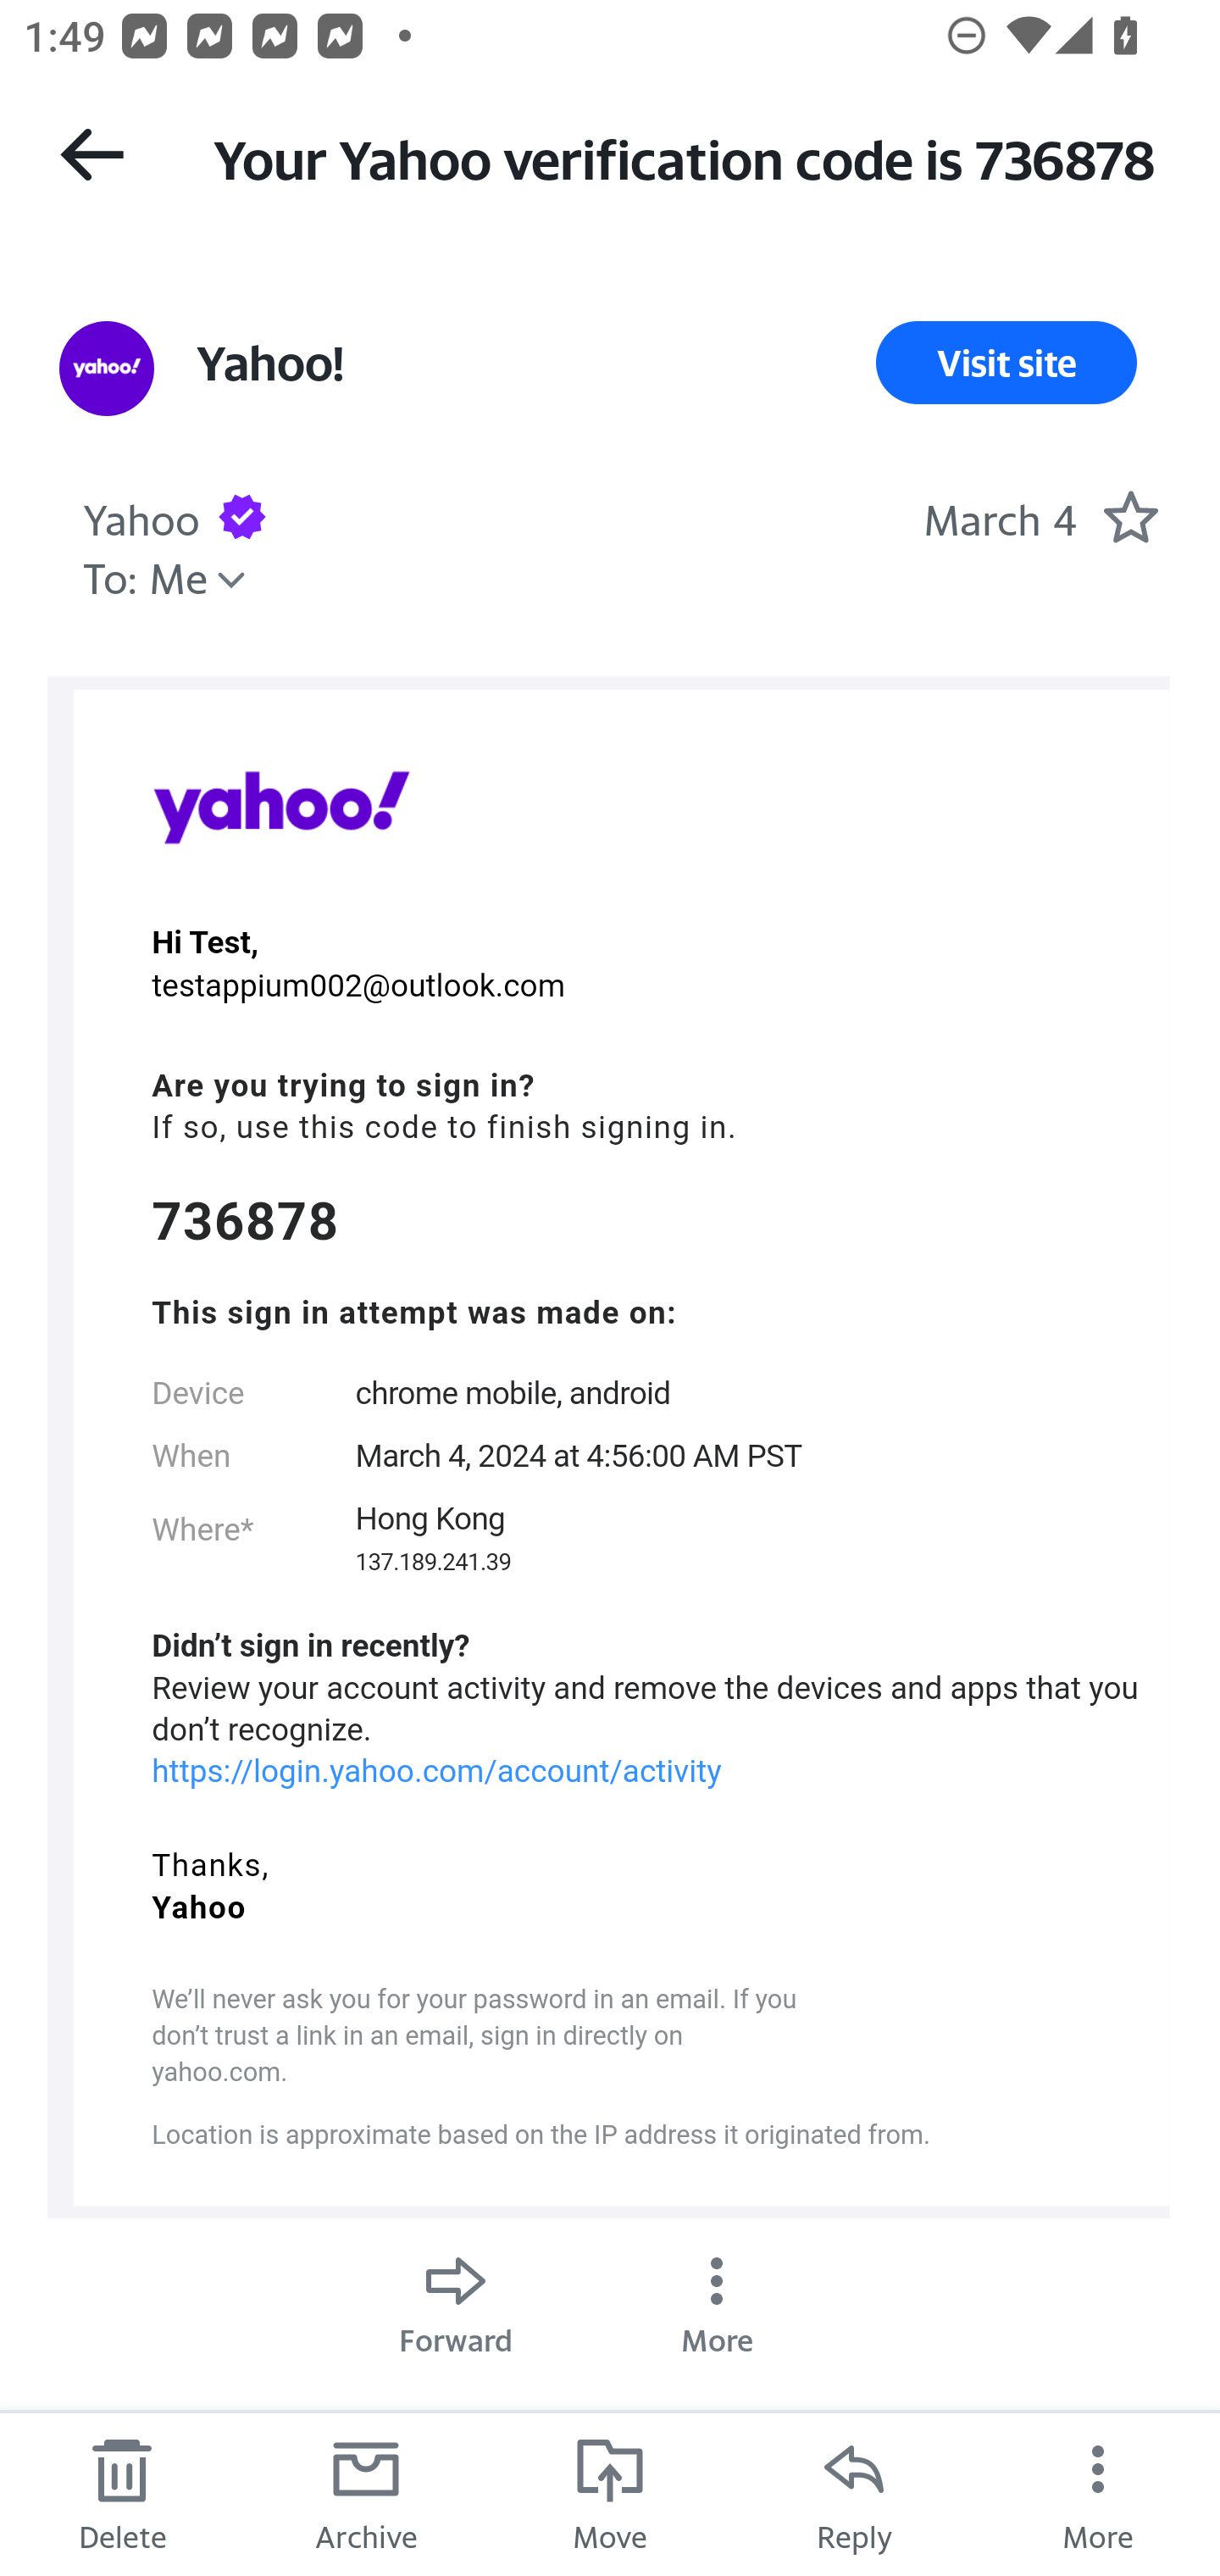  Describe the element at coordinates (854, 2493) in the screenshot. I see `Reply` at that location.